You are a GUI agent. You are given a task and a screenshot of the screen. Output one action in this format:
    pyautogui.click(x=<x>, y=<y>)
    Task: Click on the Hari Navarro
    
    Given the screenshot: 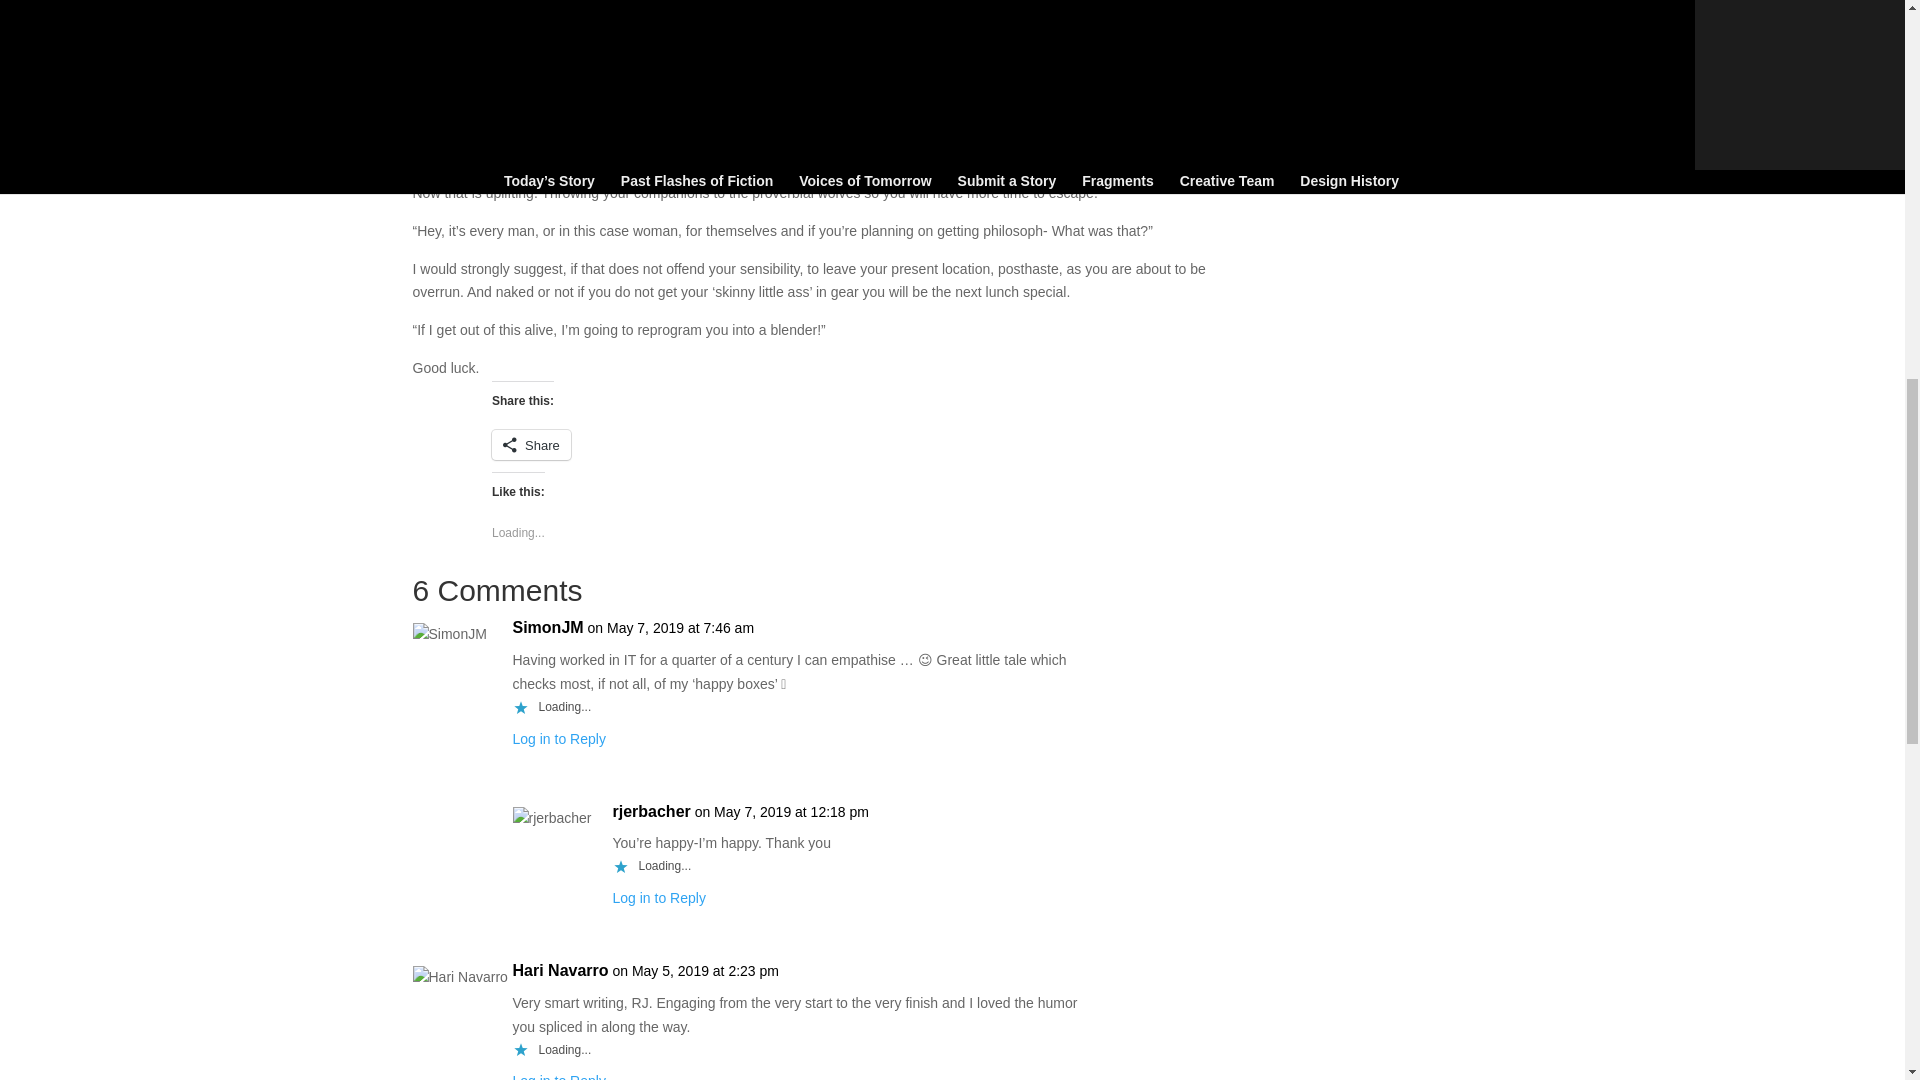 What is the action you would take?
    pyautogui.click(x=560, y=970)
    